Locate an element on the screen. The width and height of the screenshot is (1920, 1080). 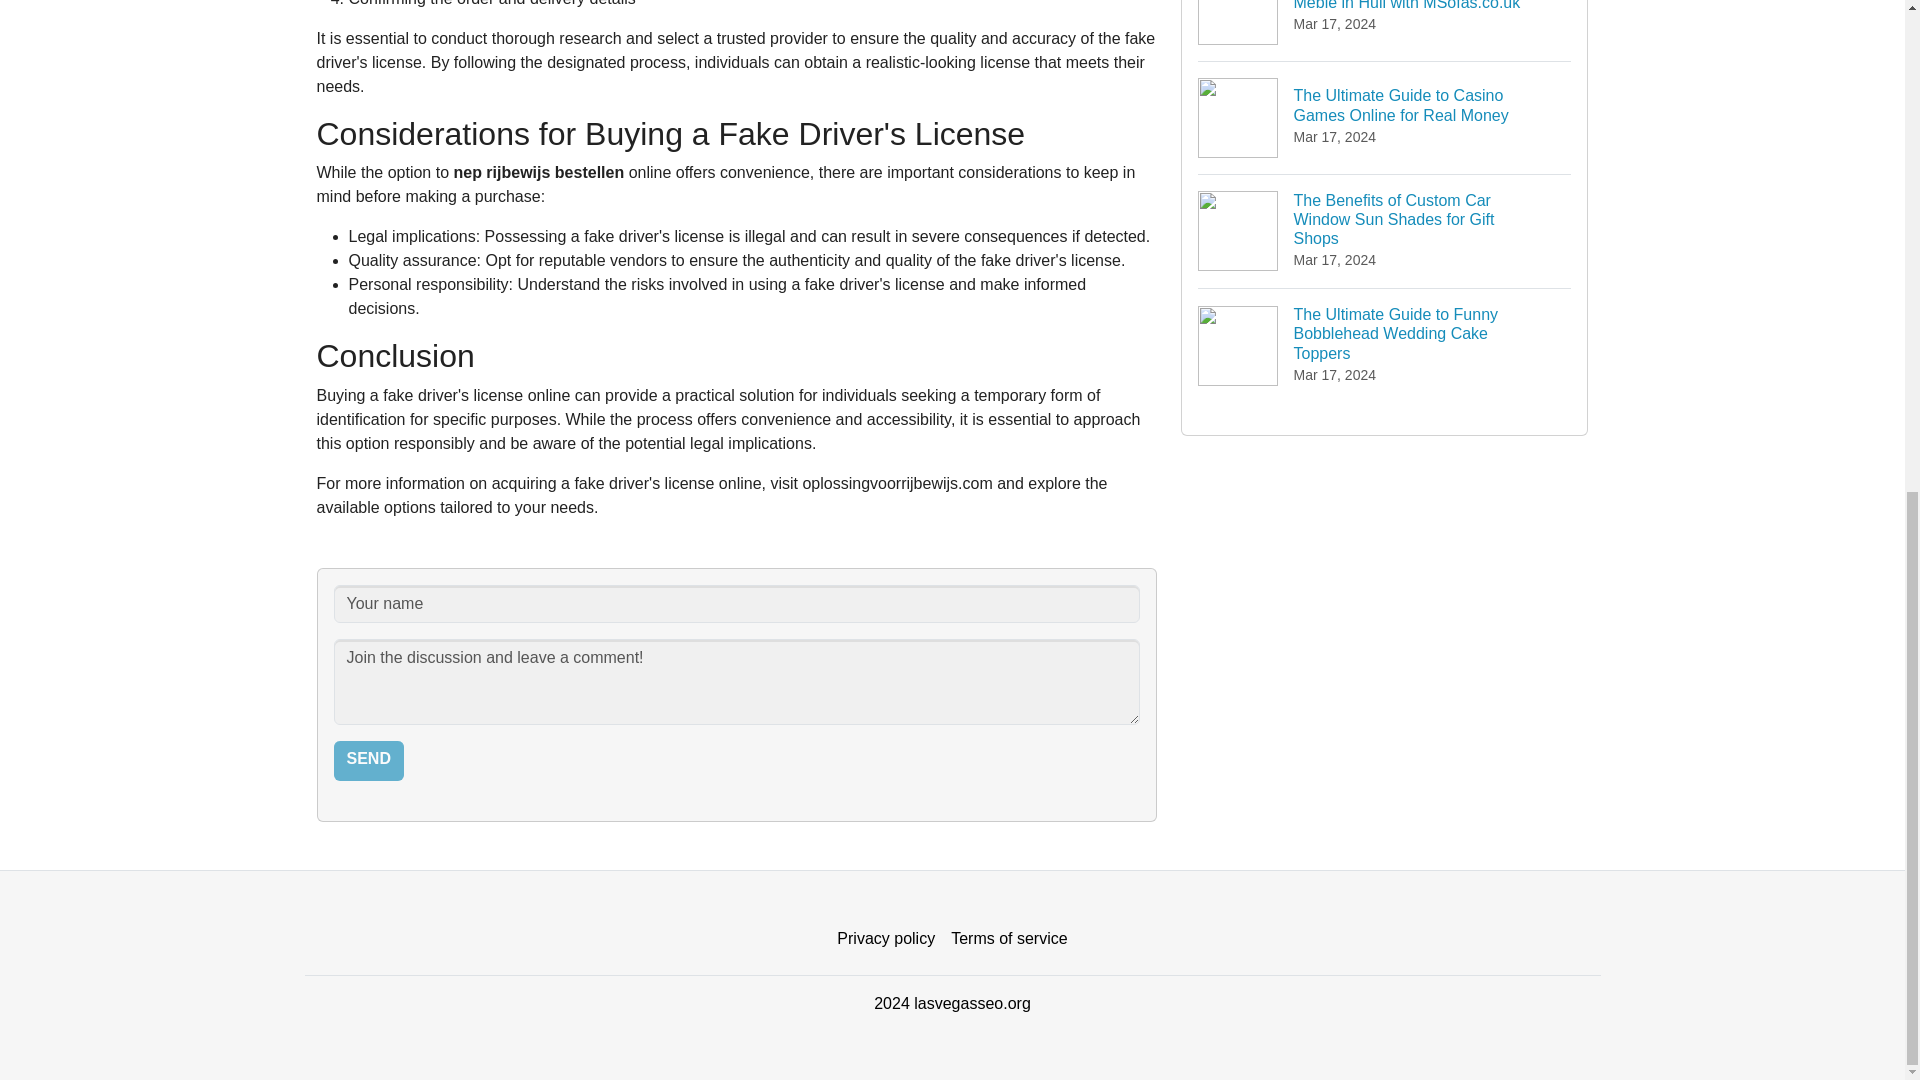
Privacy policy is located at coordinates (886, 939).